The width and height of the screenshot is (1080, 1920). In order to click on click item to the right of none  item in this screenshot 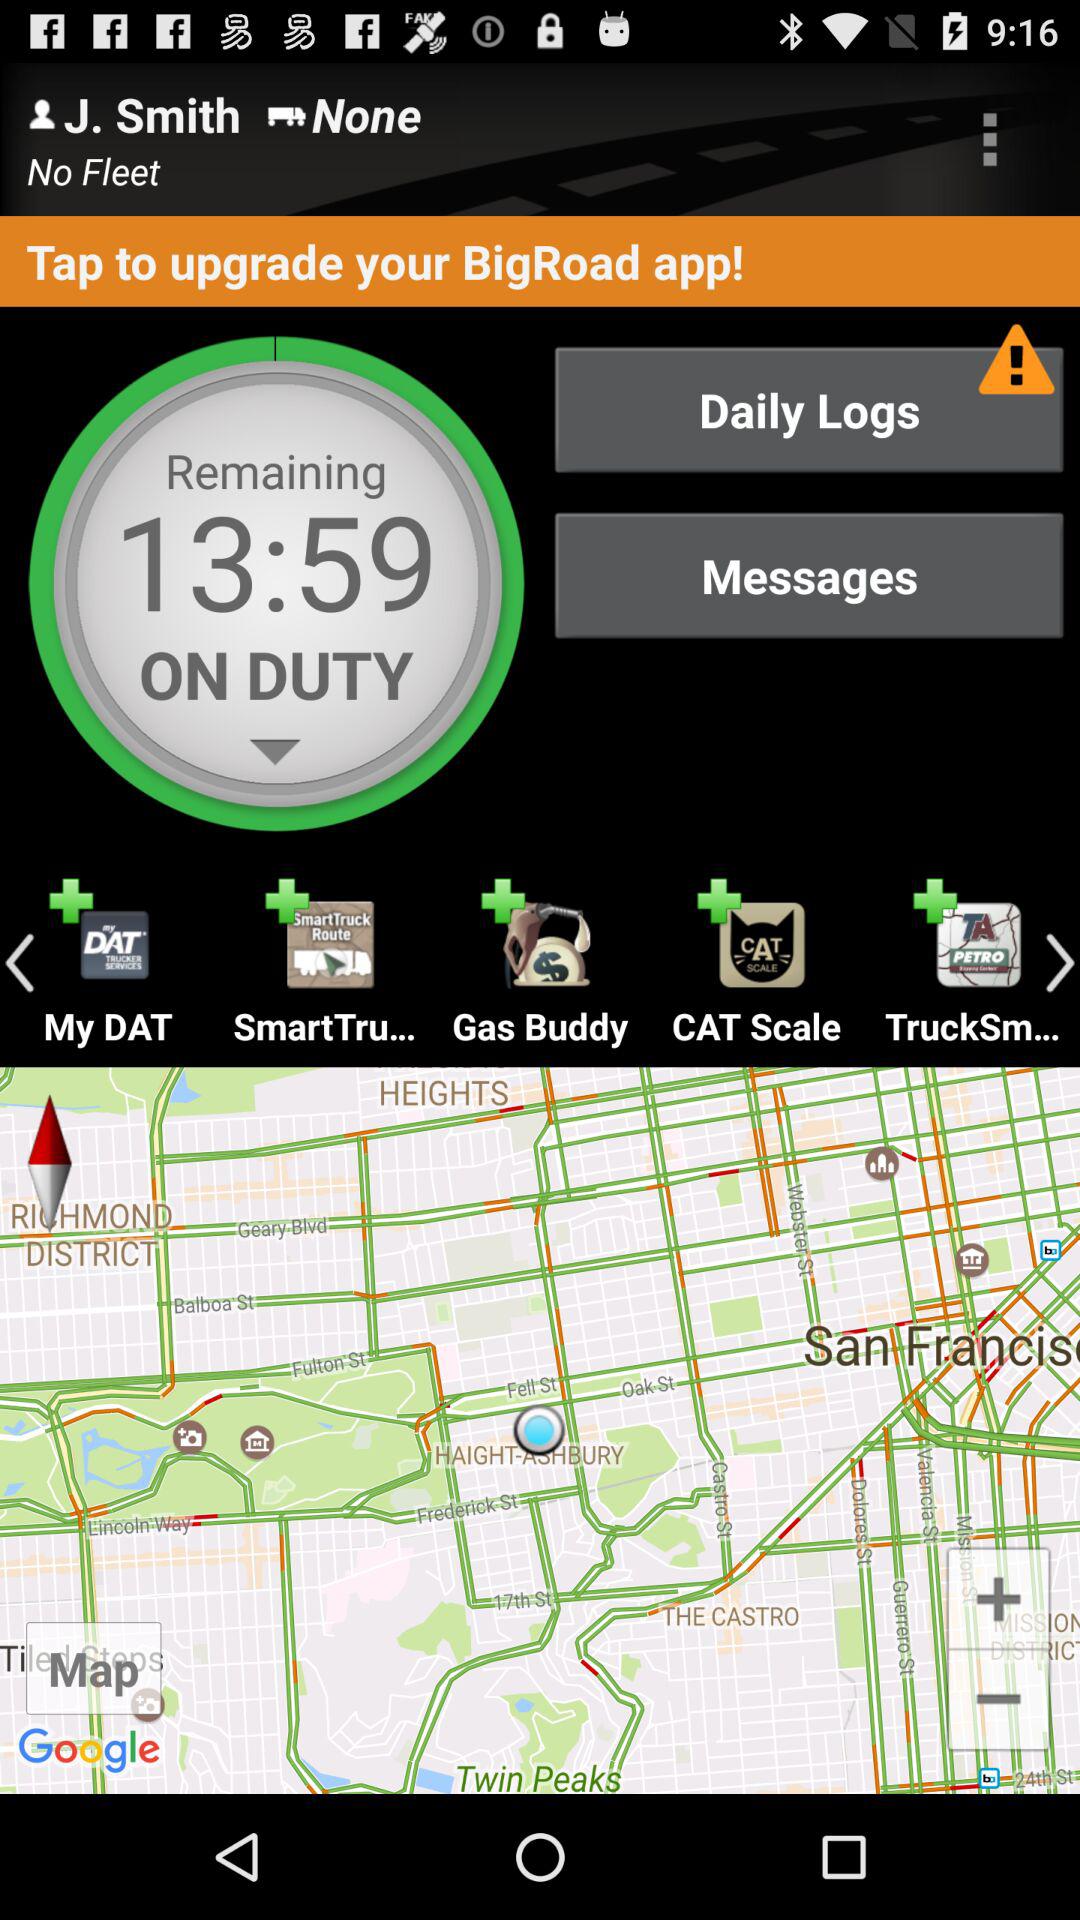, I will do `click(990, 139)`.